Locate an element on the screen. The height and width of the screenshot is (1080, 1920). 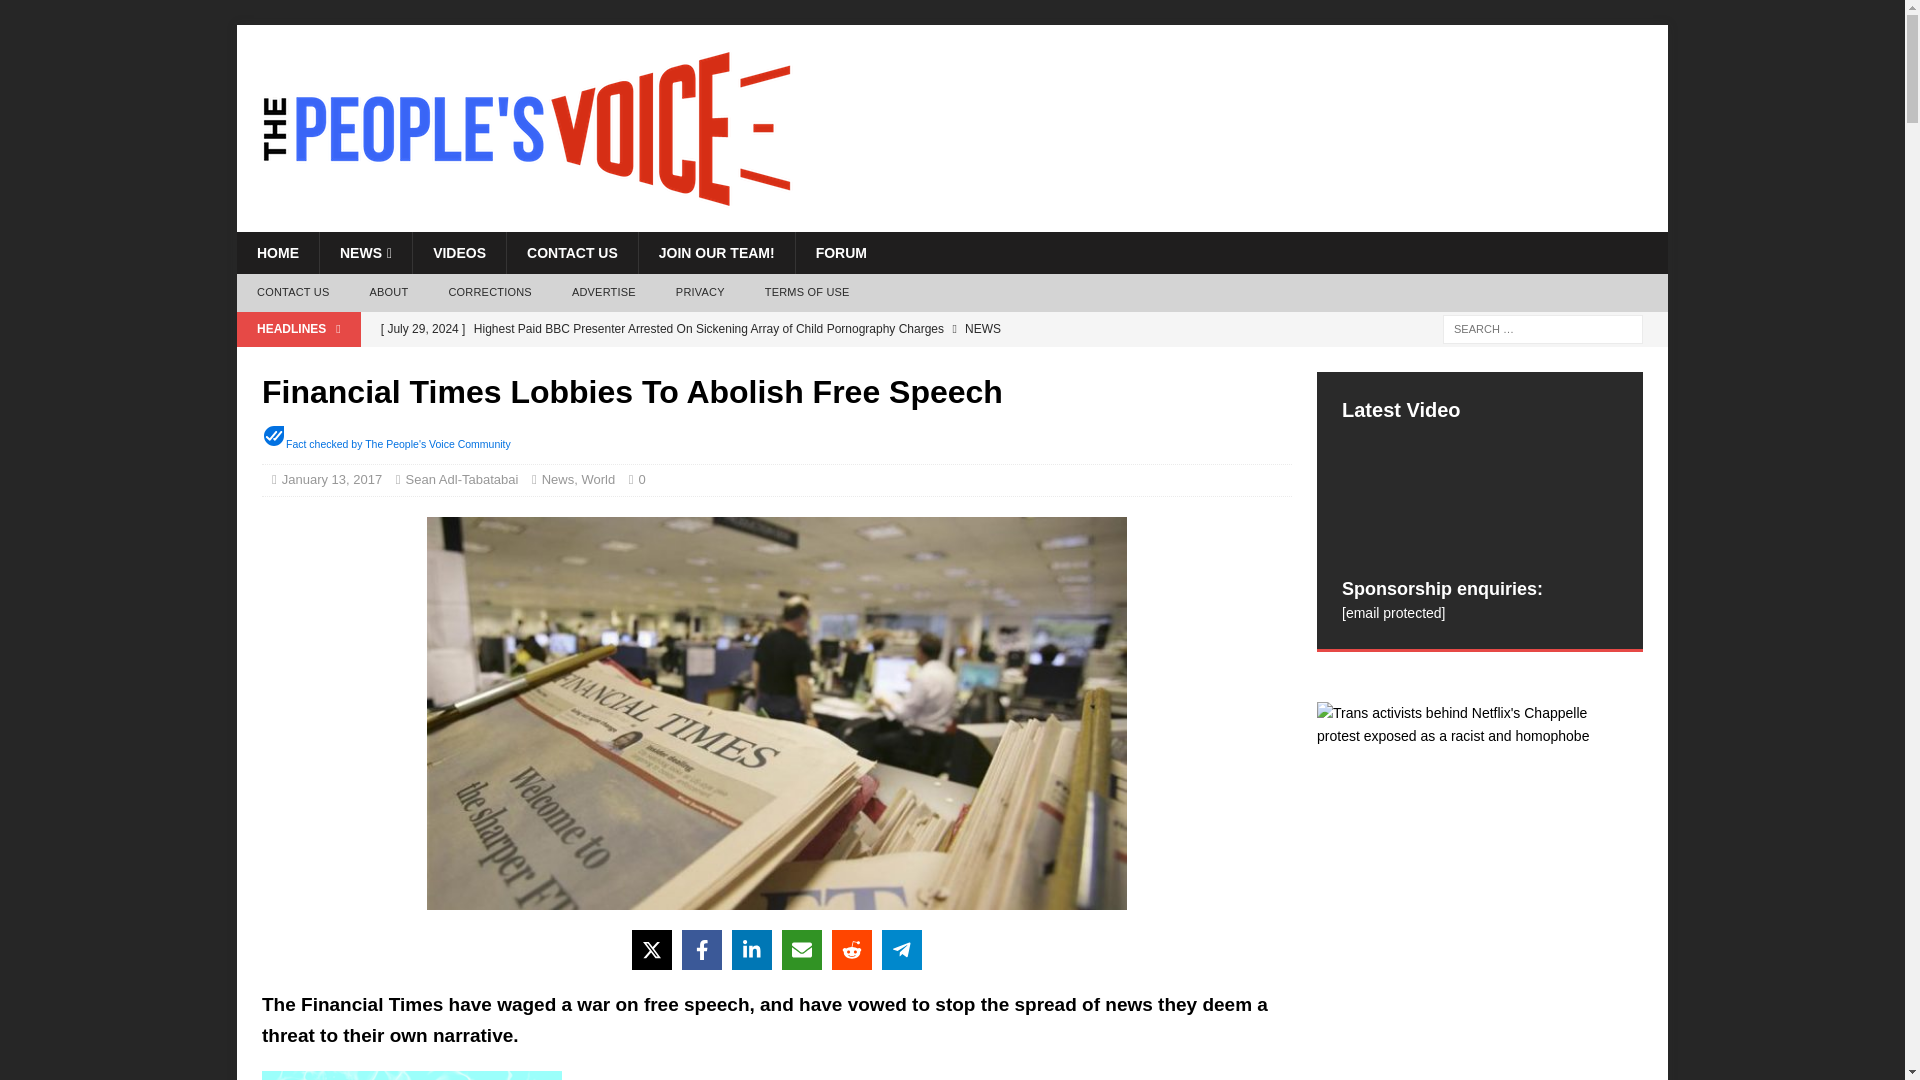
Sean Adl-Tabatabai is located at coordinates (462, 479).